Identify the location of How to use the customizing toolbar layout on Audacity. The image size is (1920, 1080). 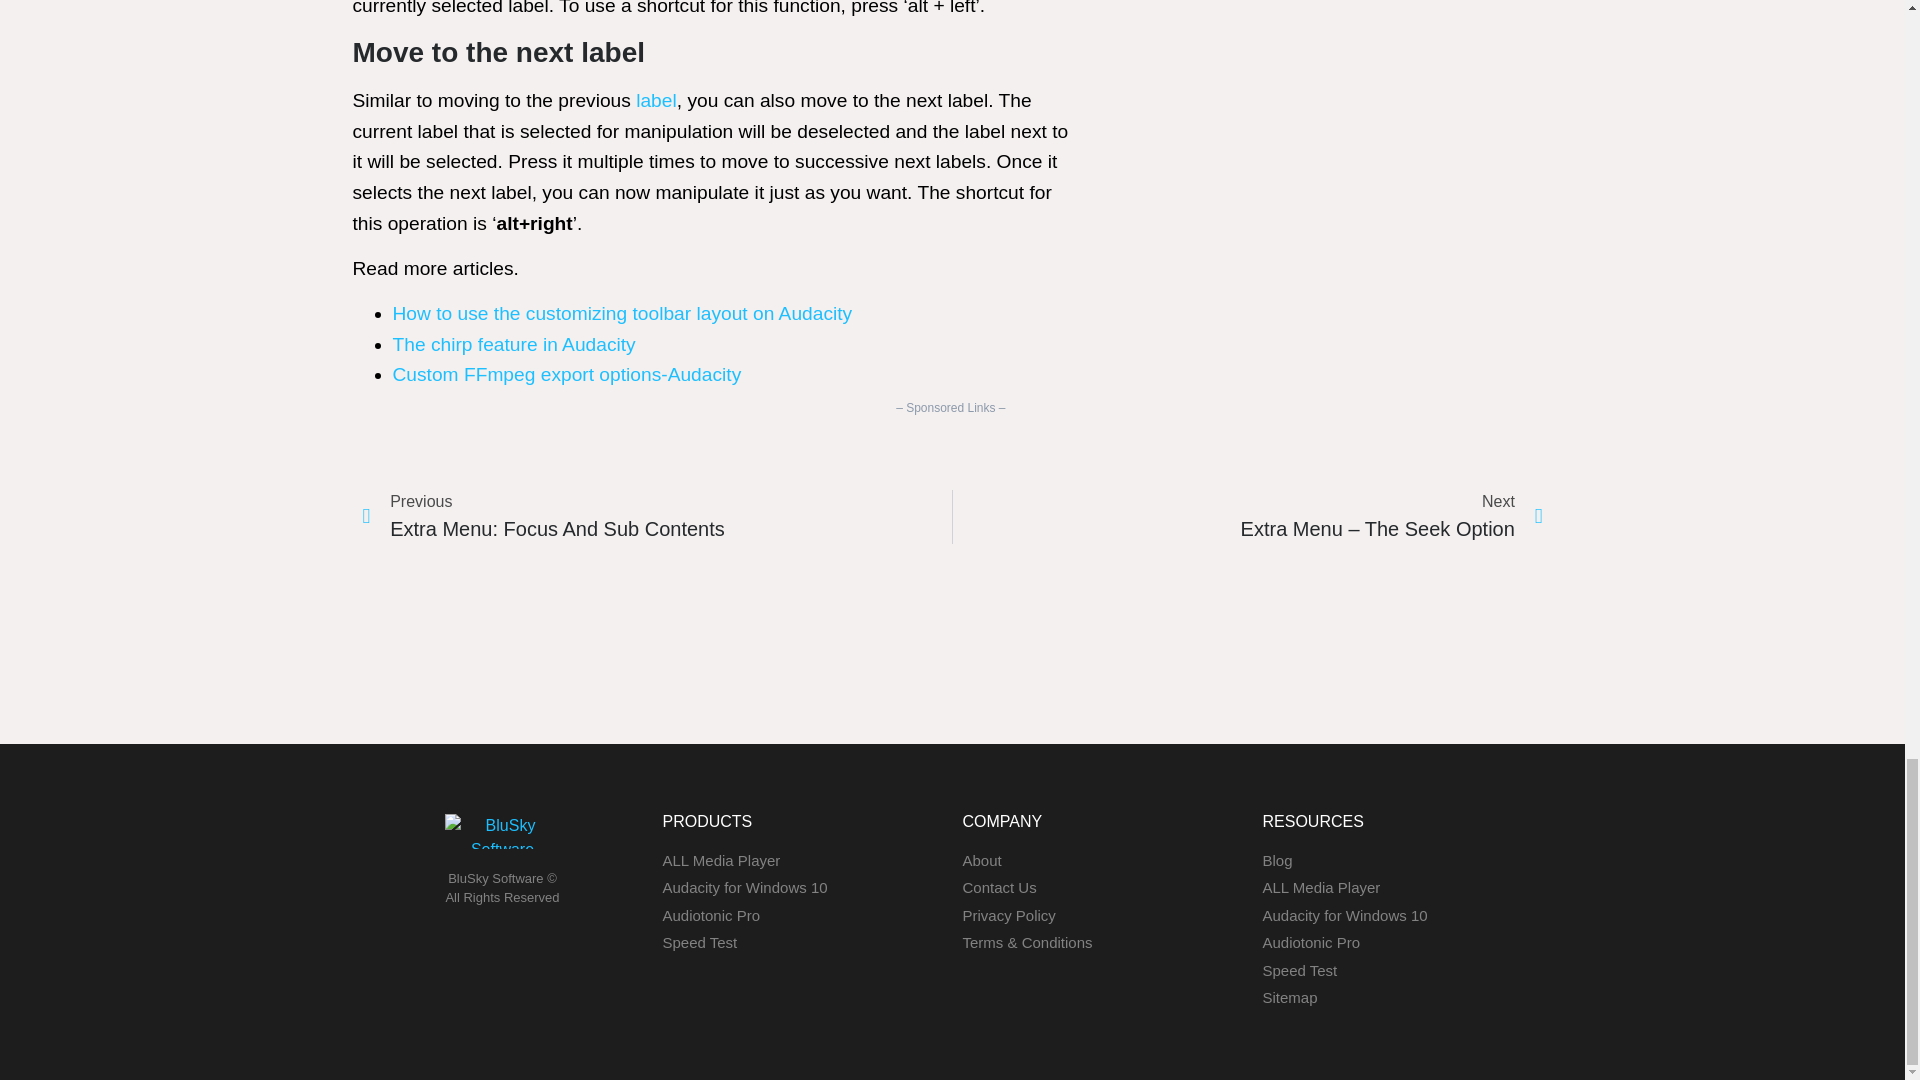
(622, 314).